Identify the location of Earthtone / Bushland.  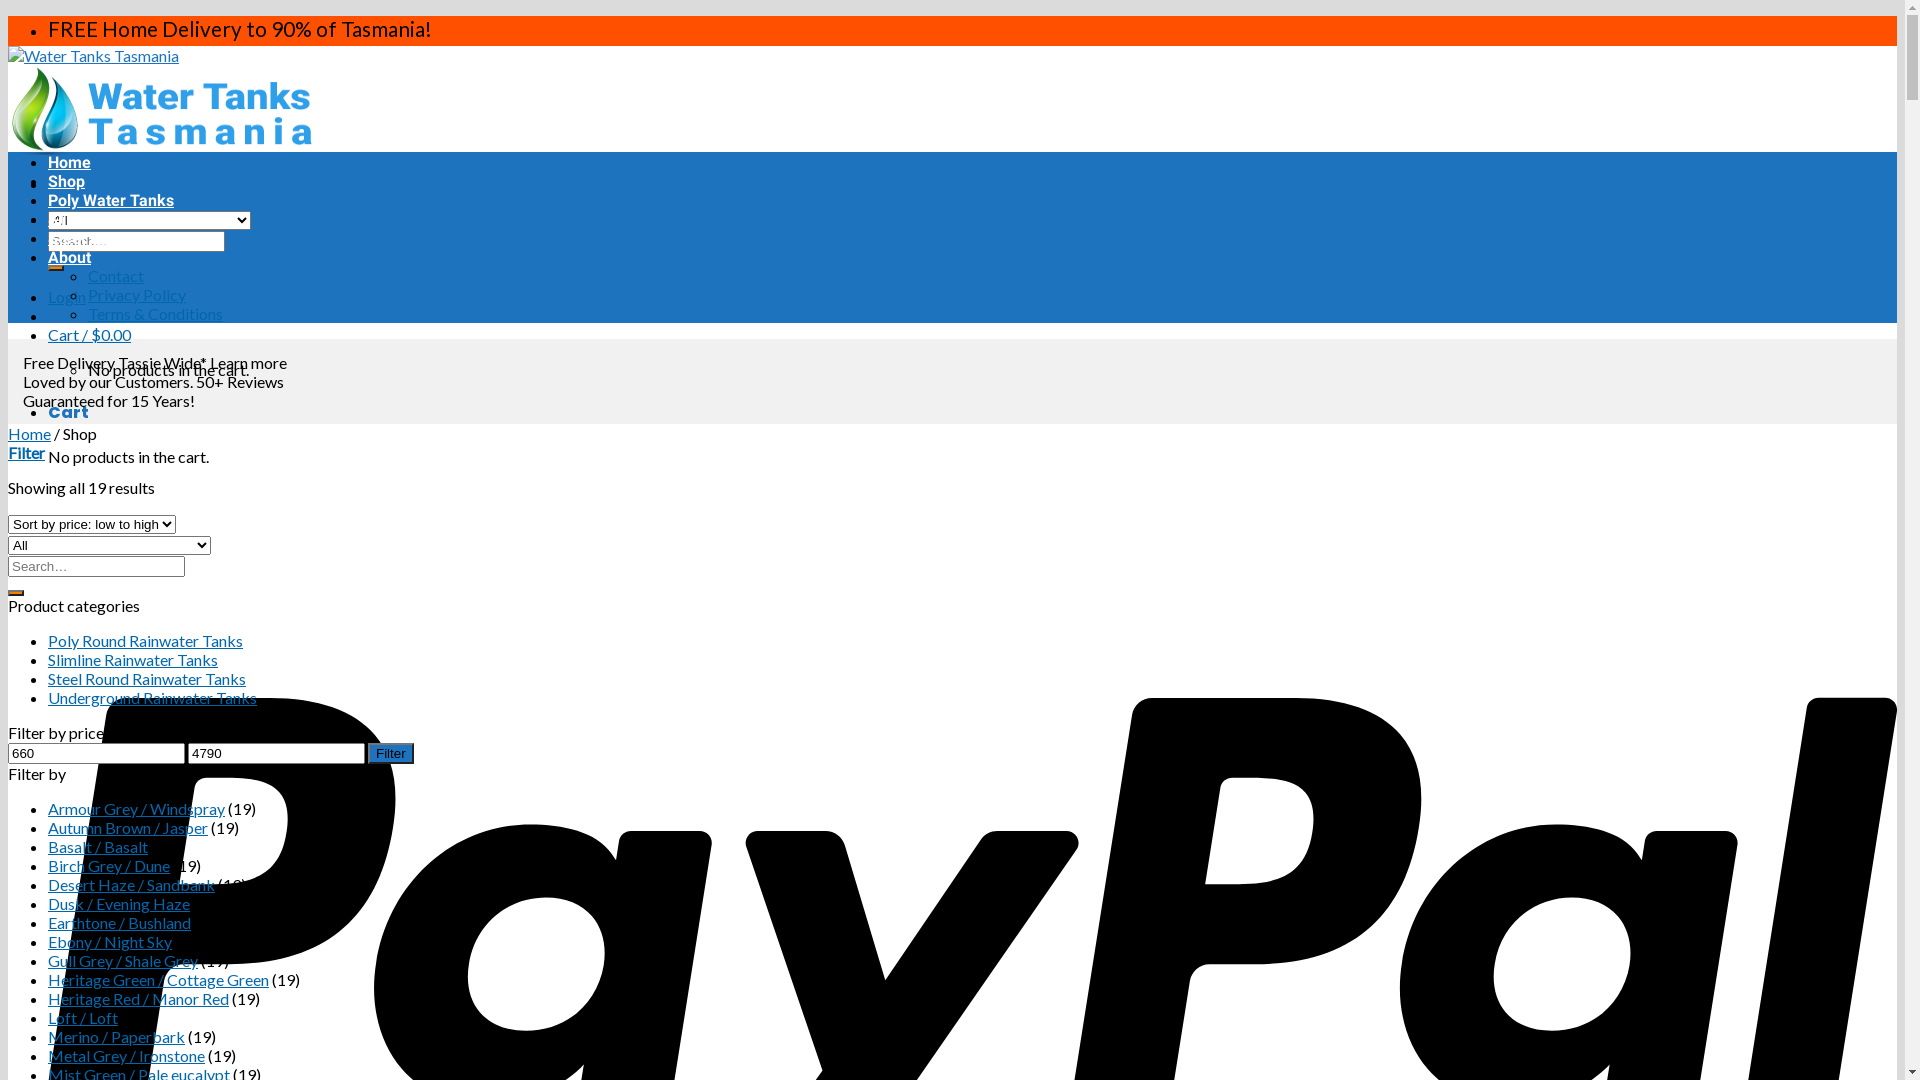
(120, 922).